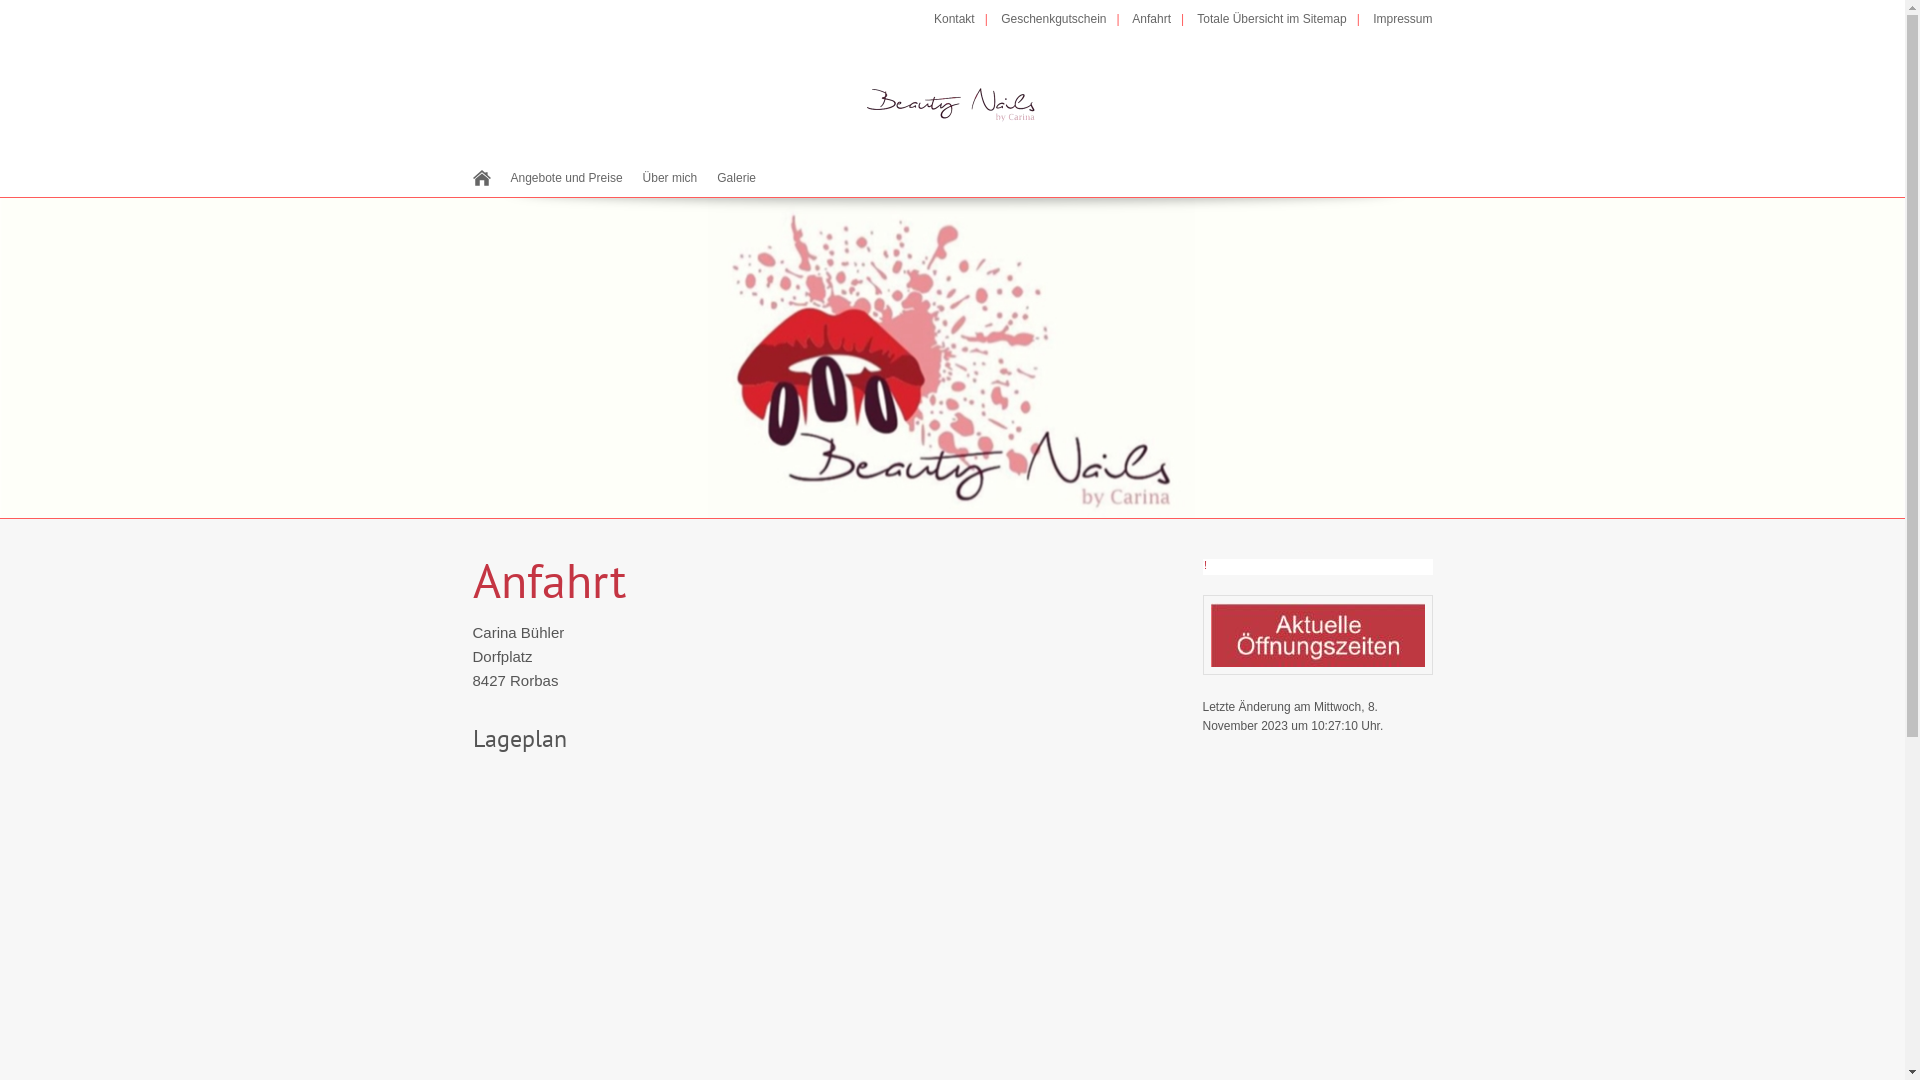 The height and width of the screenshot is (1080, 1920). What do you see at coordinates (1163, 19) in the screenshot?
I see `Anfahrt` at bounding box center [1163, 19].